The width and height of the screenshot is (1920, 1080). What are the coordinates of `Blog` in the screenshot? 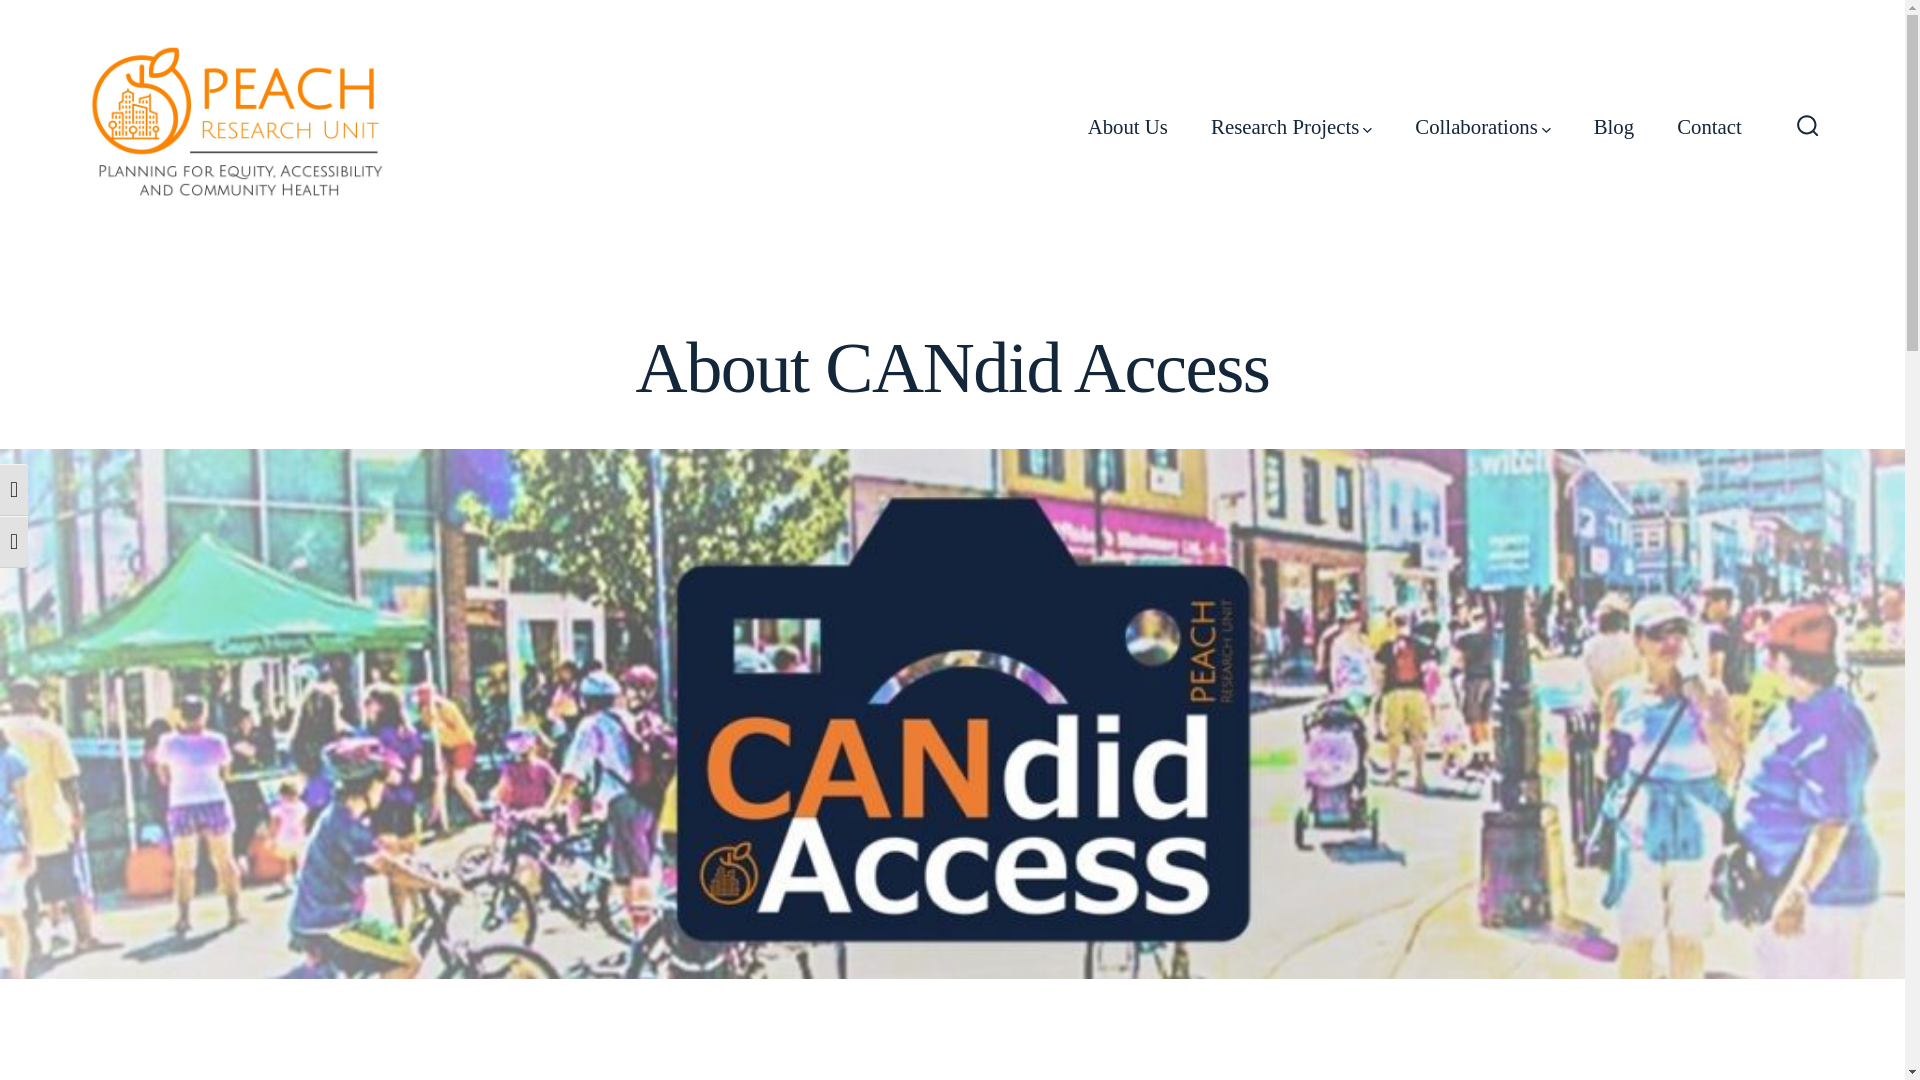 It's located at (1613, 126).